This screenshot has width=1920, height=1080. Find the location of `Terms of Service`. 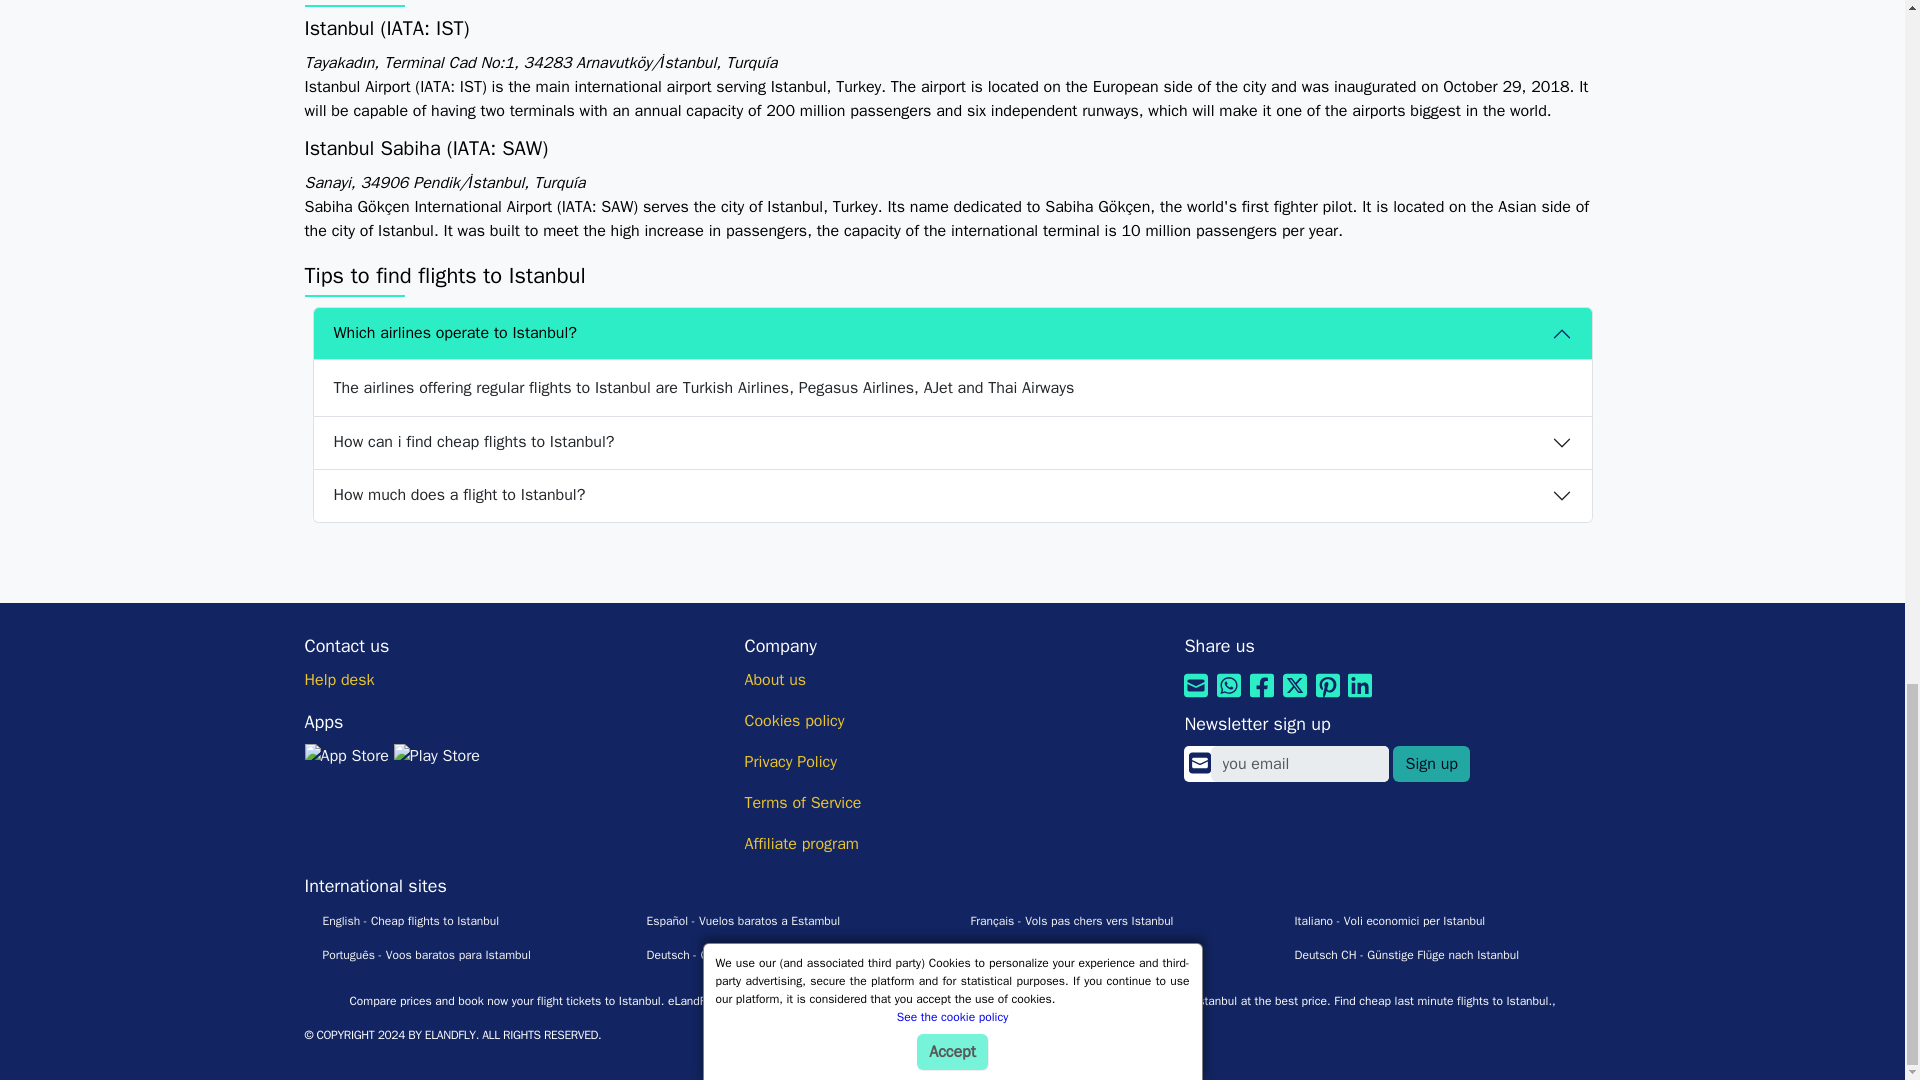

Terms of Service is located at coordinates (802, 802).